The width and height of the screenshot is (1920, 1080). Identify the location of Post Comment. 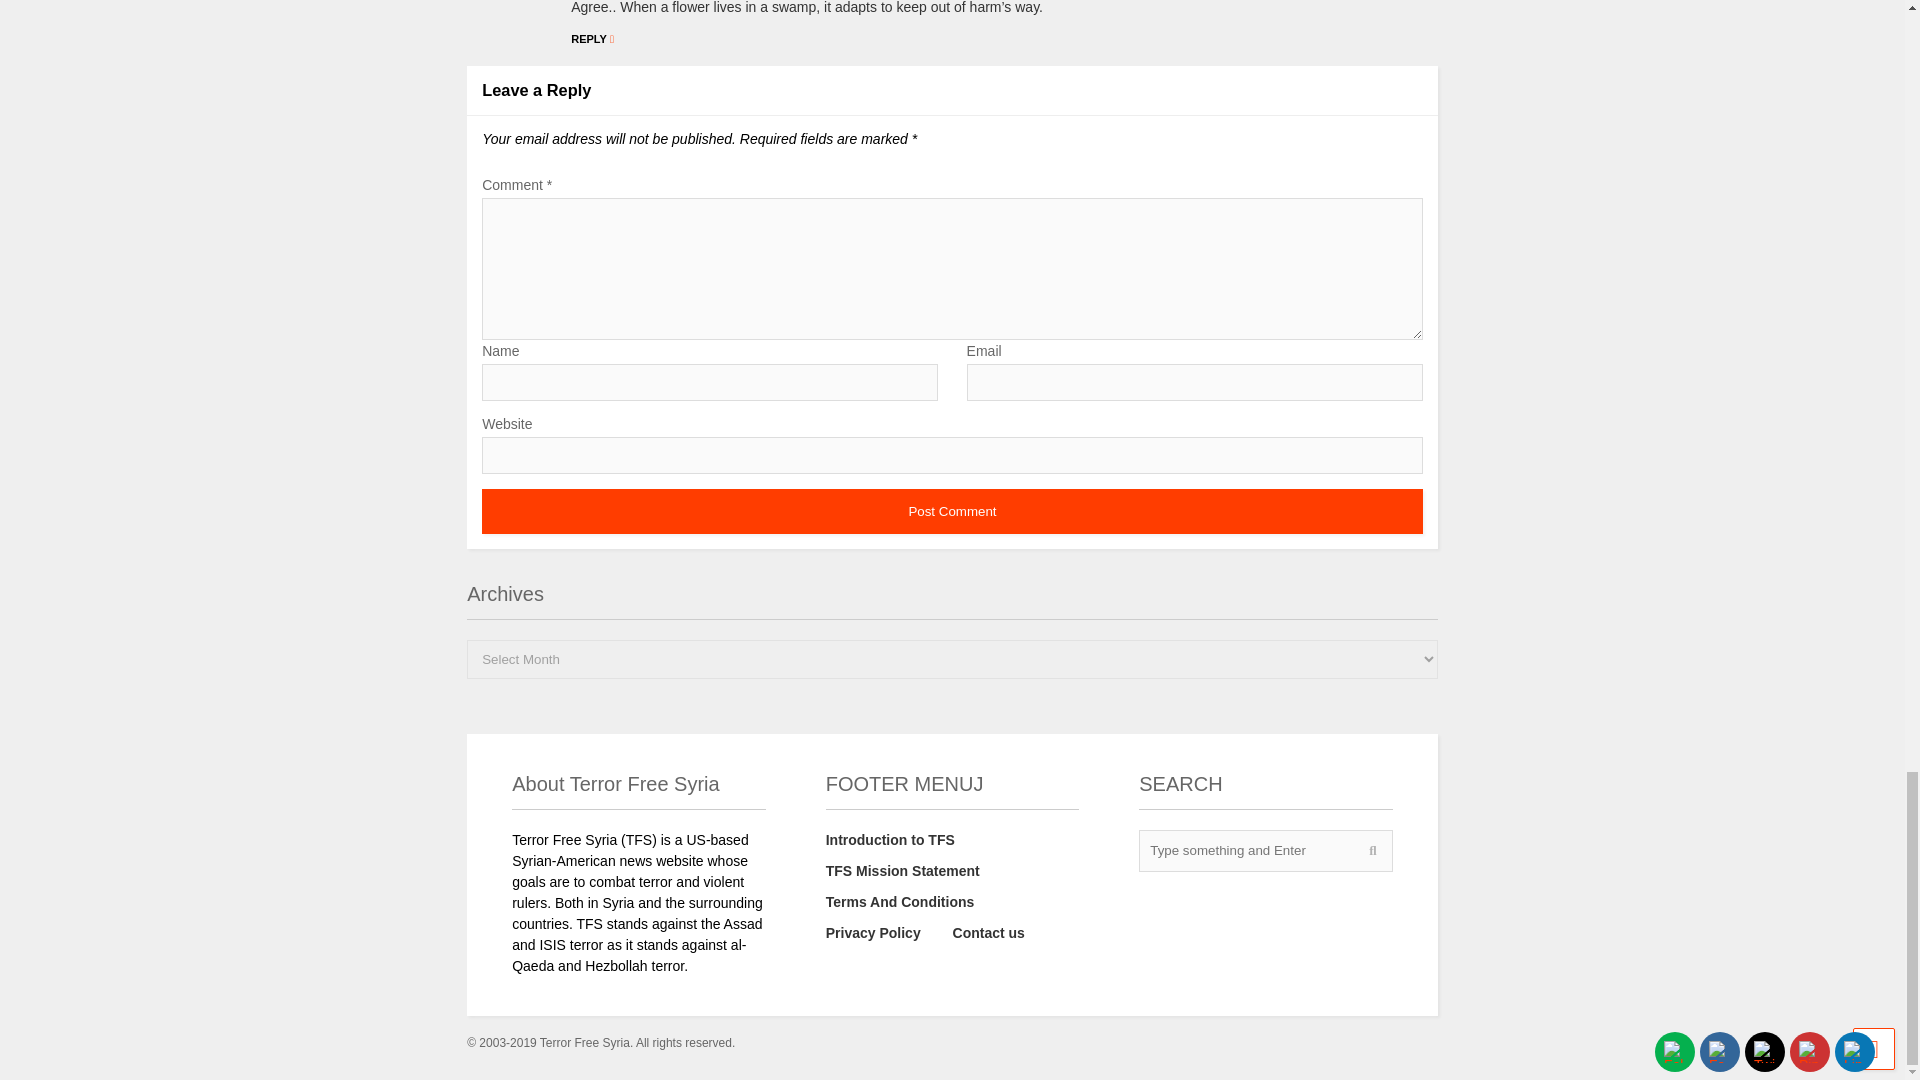
(952, 511).